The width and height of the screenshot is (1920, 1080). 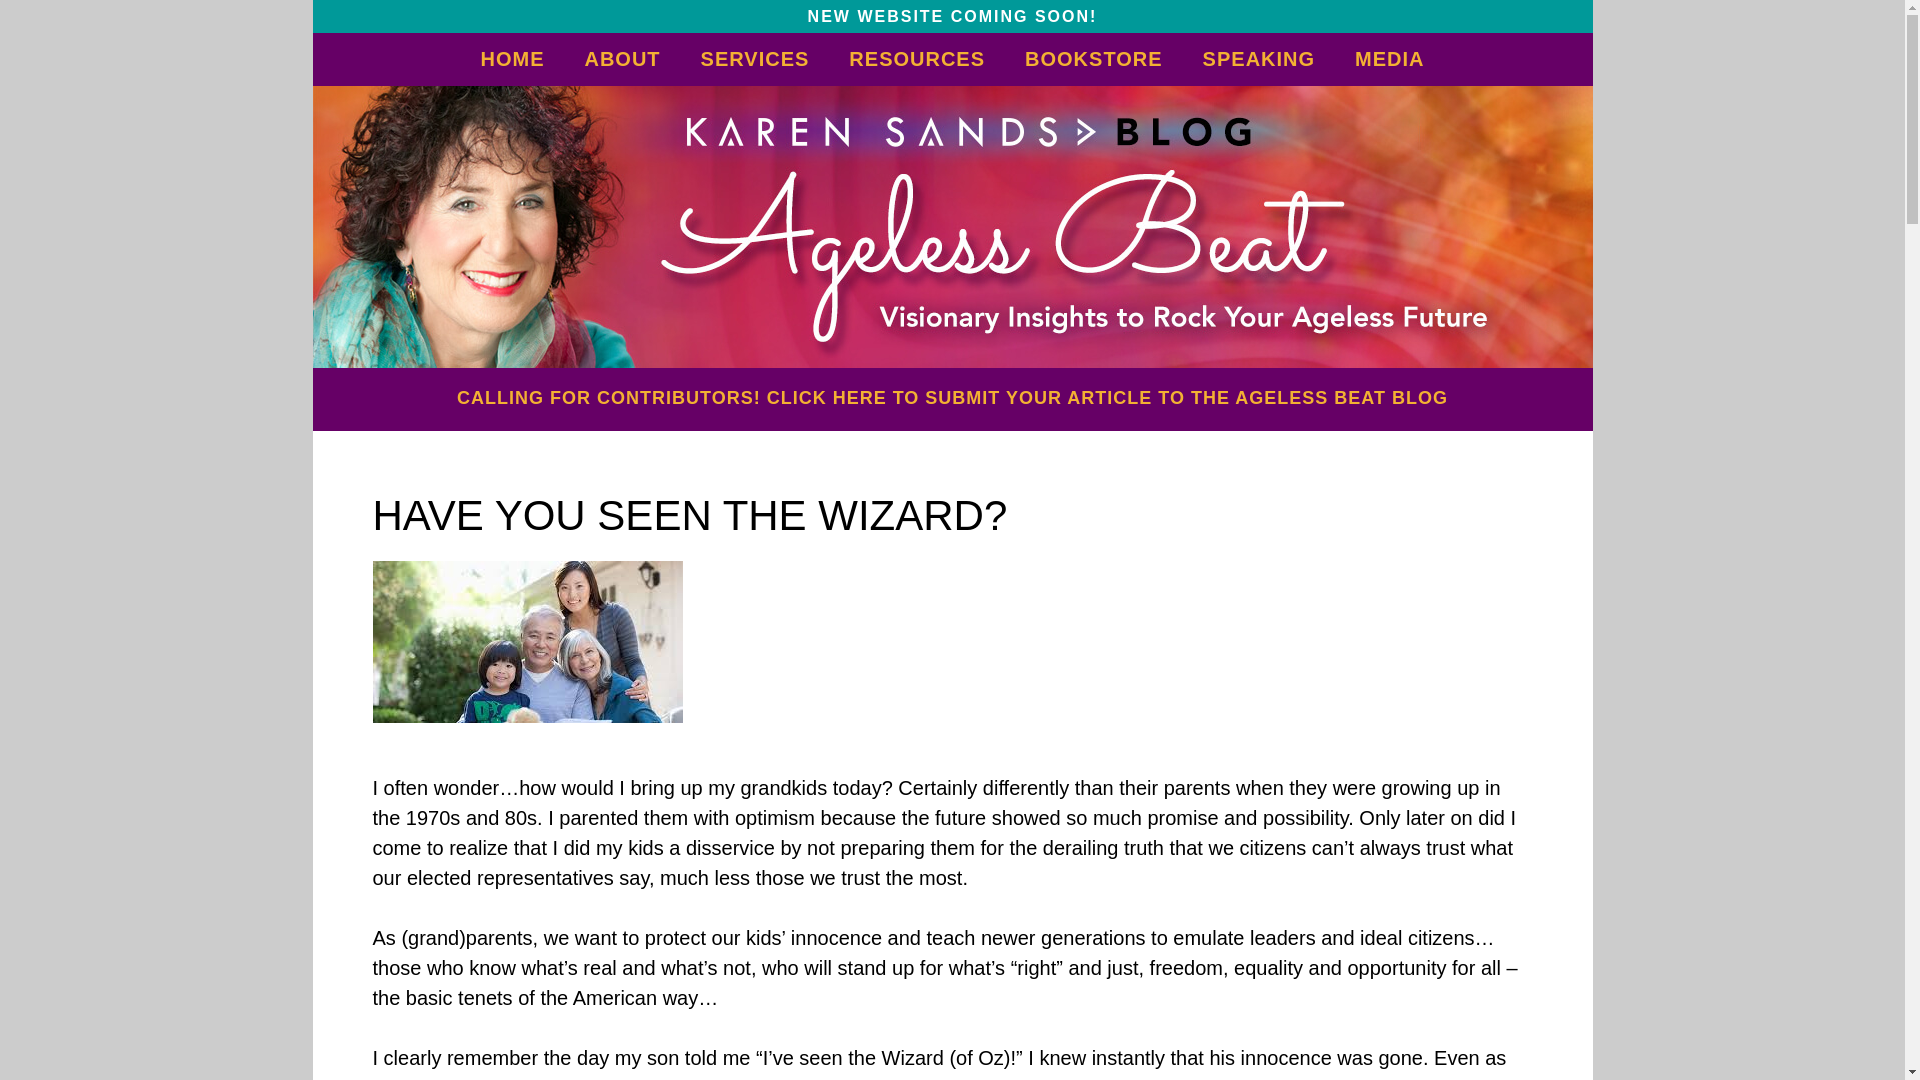 What do you see at coordinates (916, 58) in the screenshot?
I see `RESOURCES` at bounding box center [916, 58].